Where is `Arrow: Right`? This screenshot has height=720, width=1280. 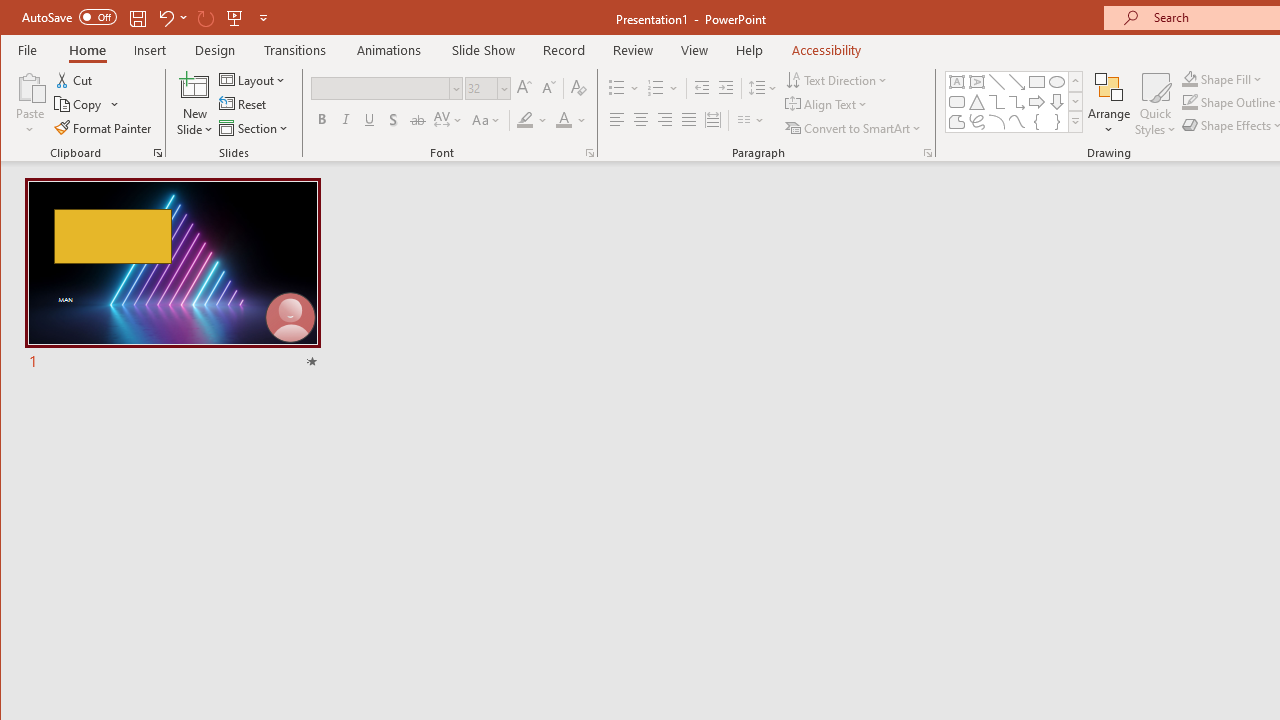
Arrow: Right is located at coordinates (1036, 102).